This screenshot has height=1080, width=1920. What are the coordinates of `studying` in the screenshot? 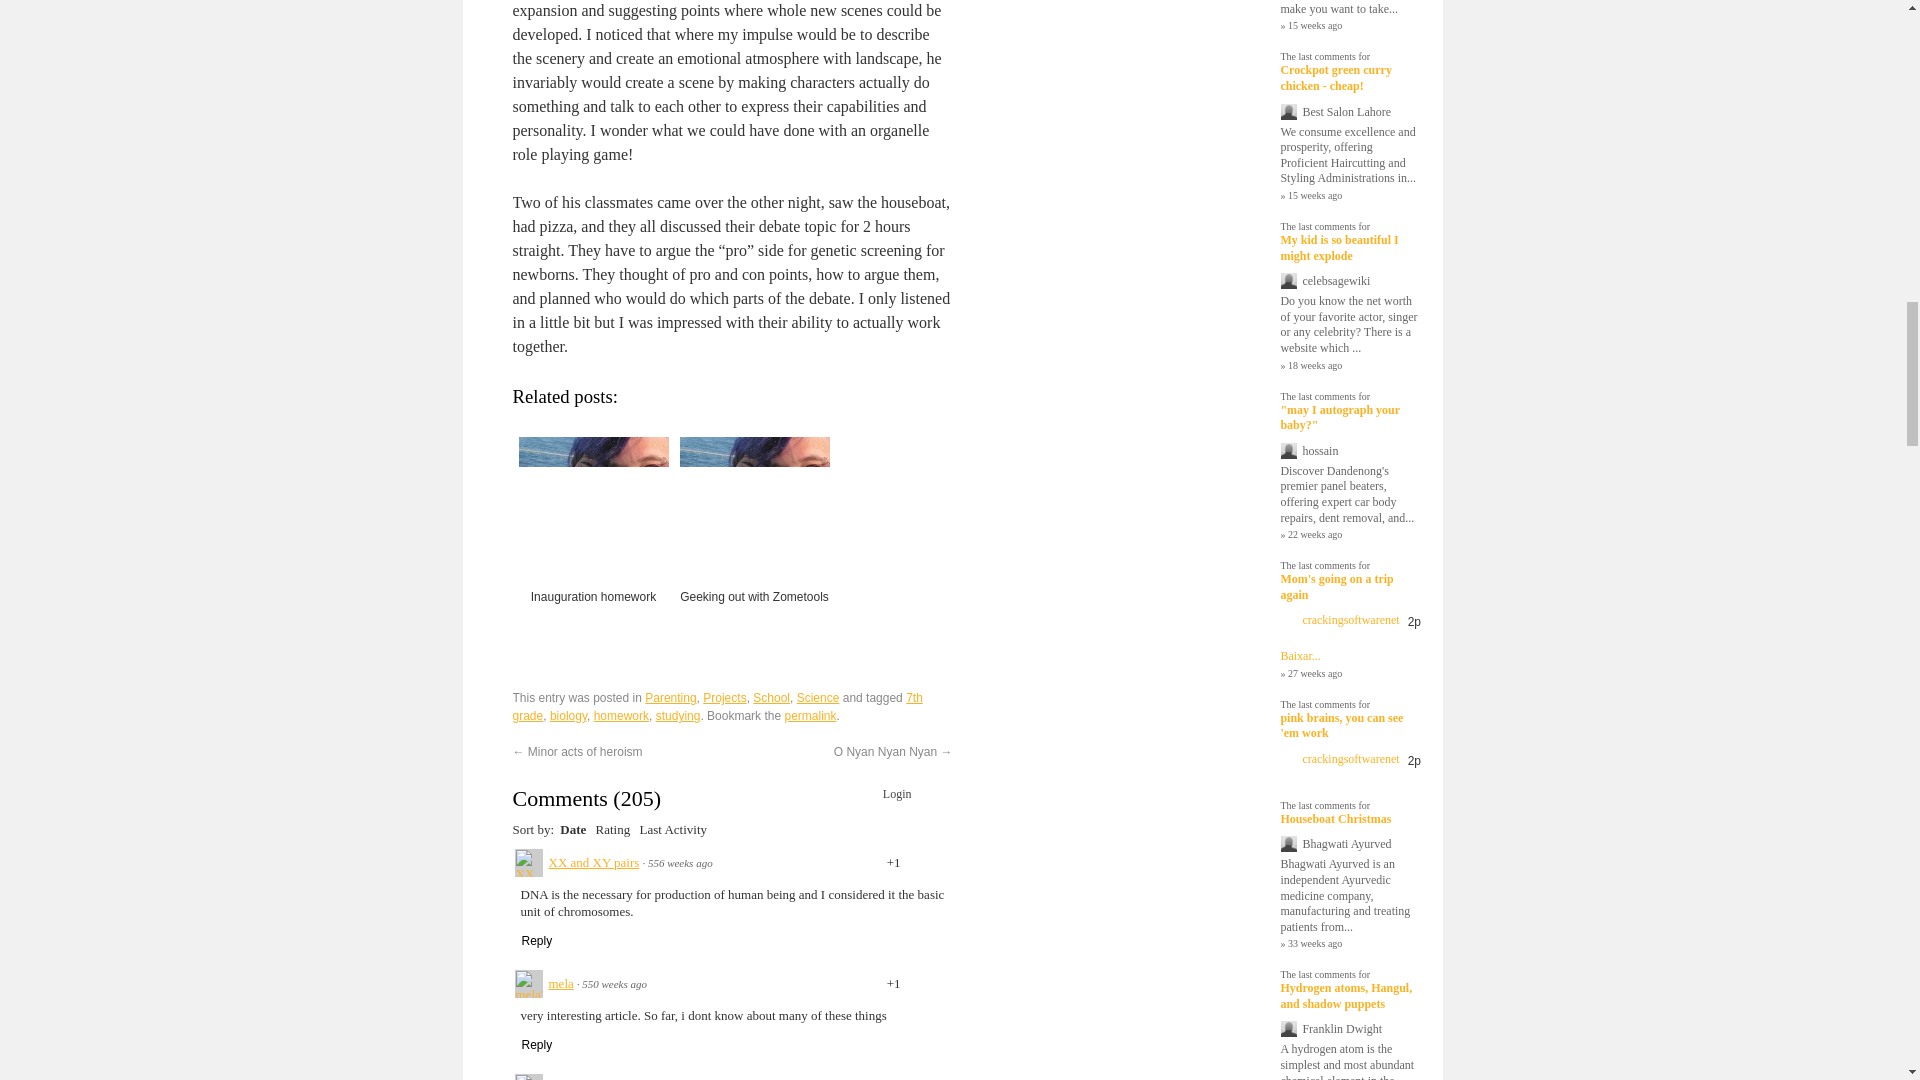 It's located at (678, 715).